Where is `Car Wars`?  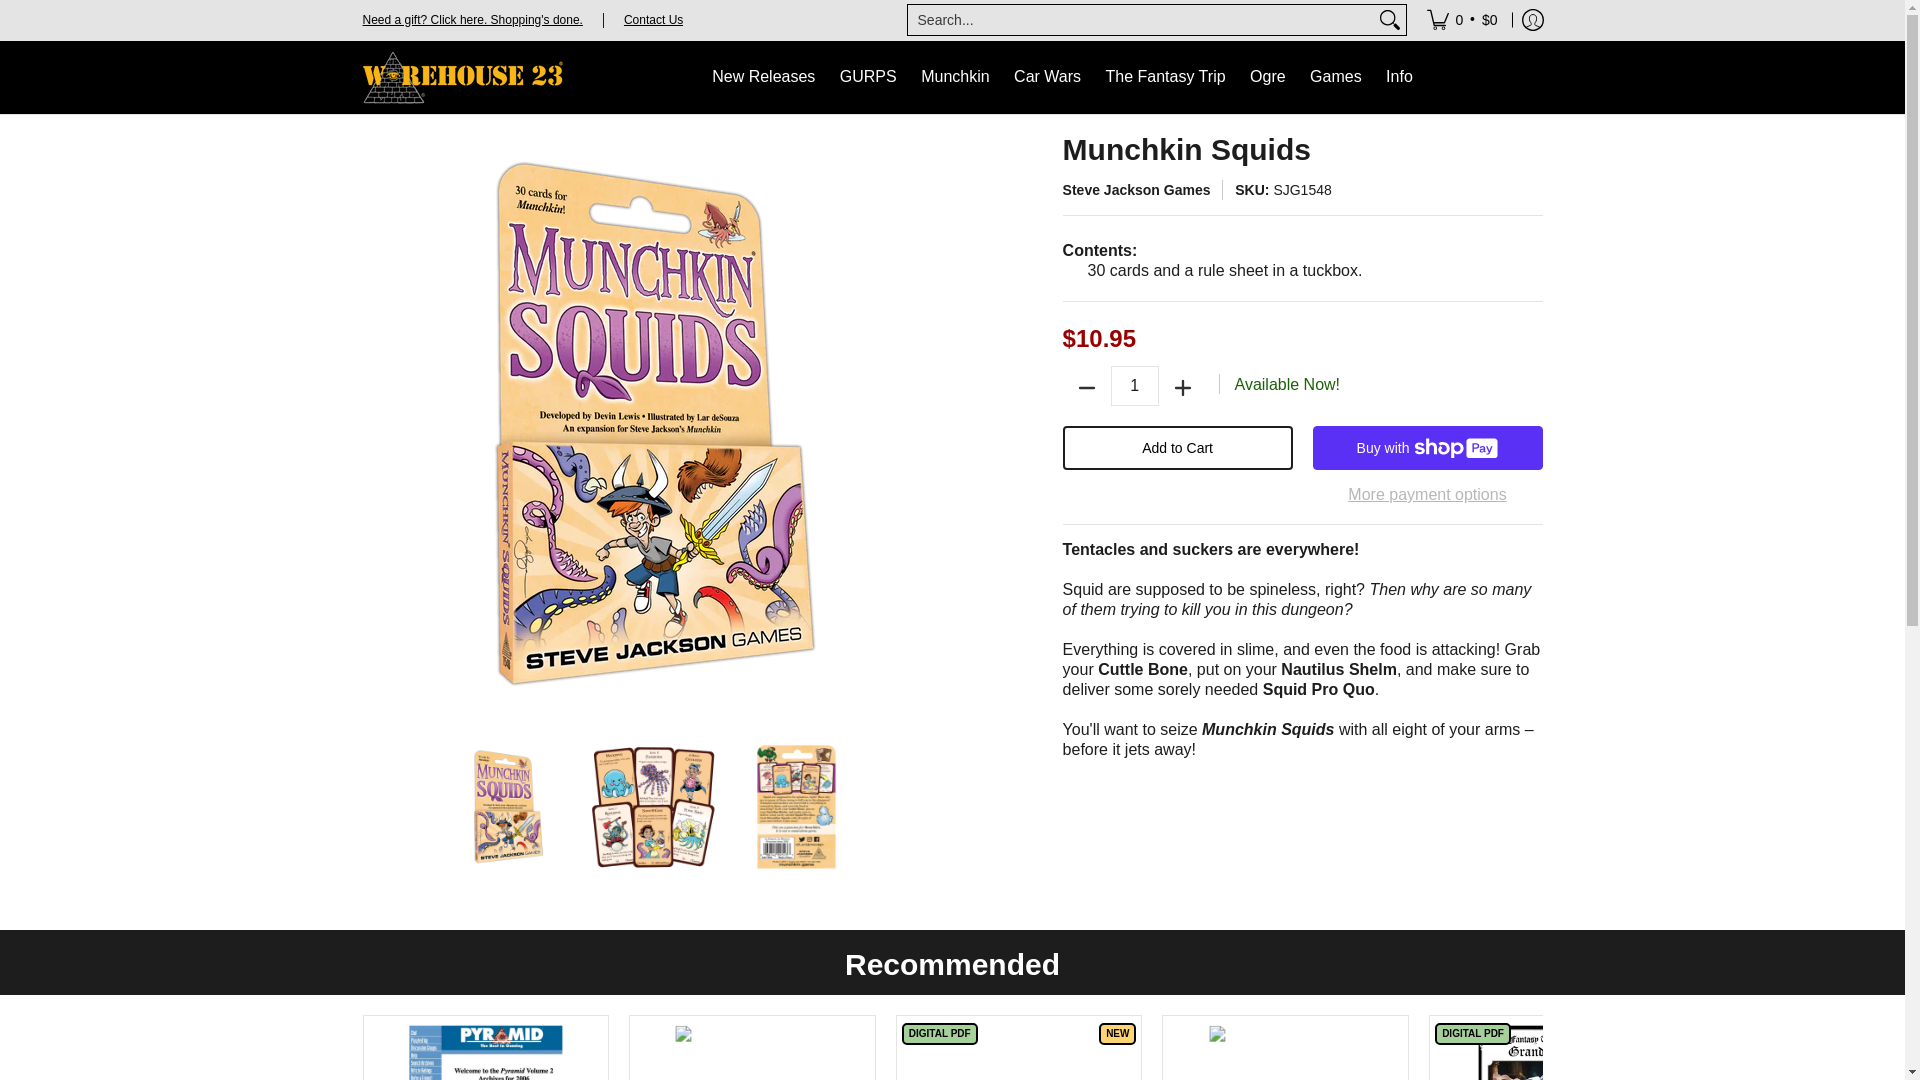
Car Wars is located at coordinates (1047, 78).